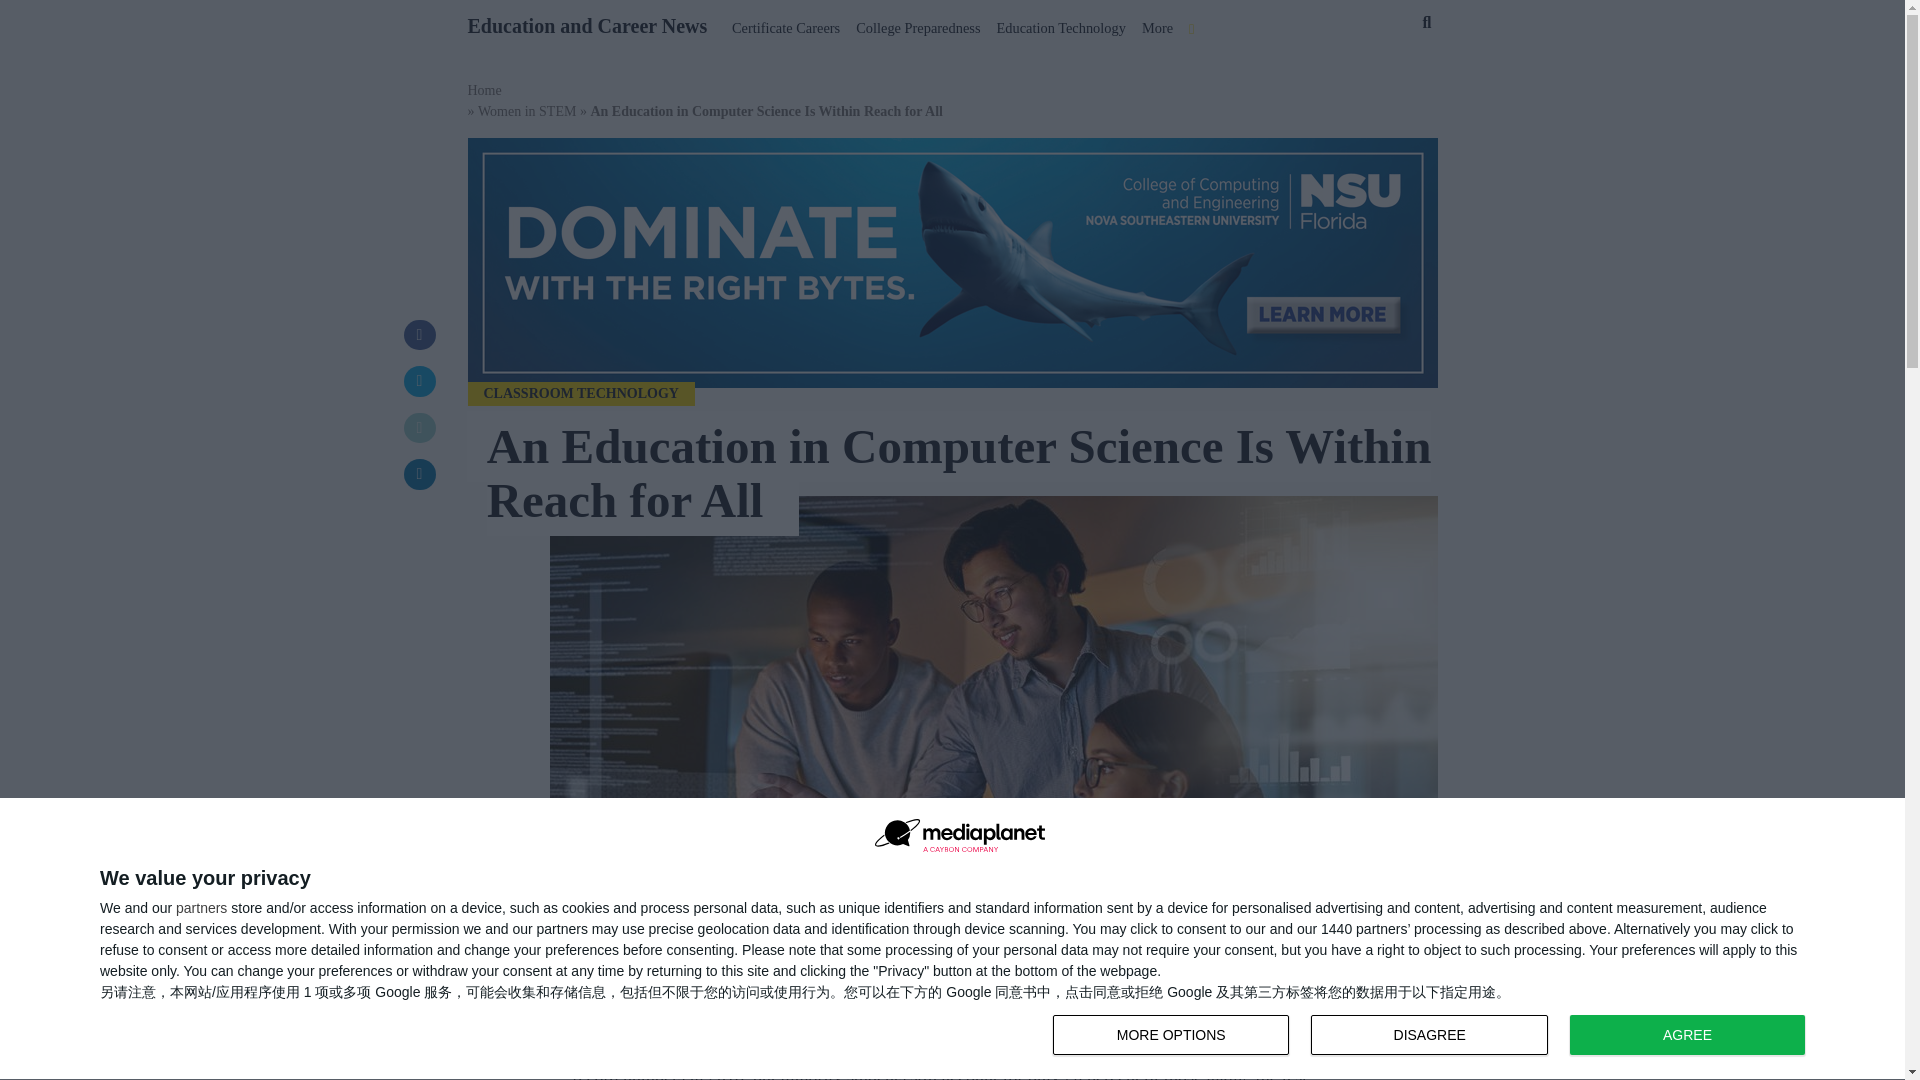 The width and height of the screenshot is (1920, 1080). What do you see at coordinates (1060, 24) in the screenshot?
I see `Education Technology` at bounding box center [1060, 24].